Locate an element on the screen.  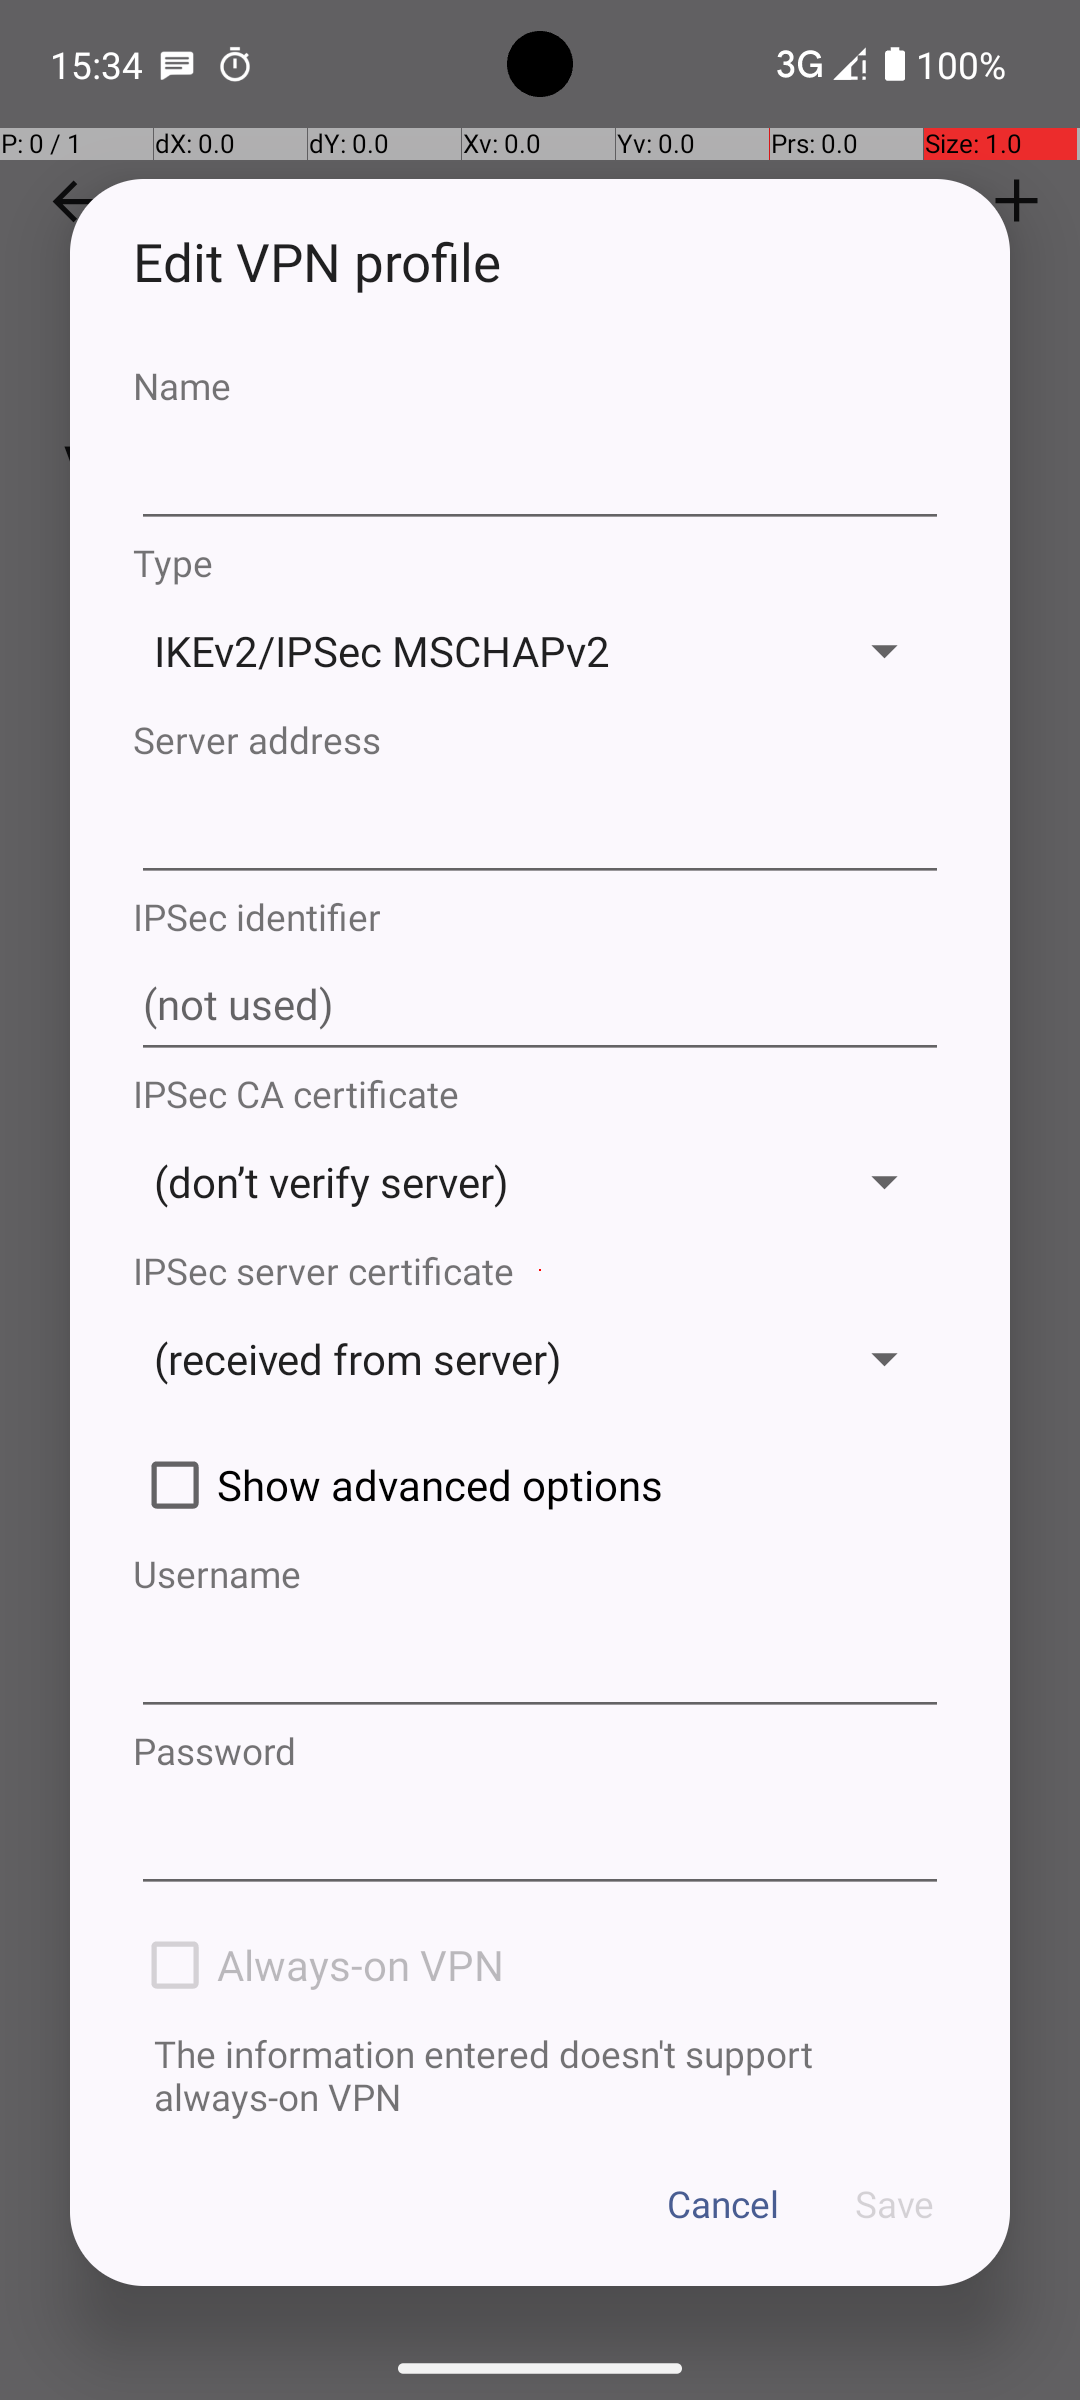
(don’t verify server) is located at coordinates (477, 1182).